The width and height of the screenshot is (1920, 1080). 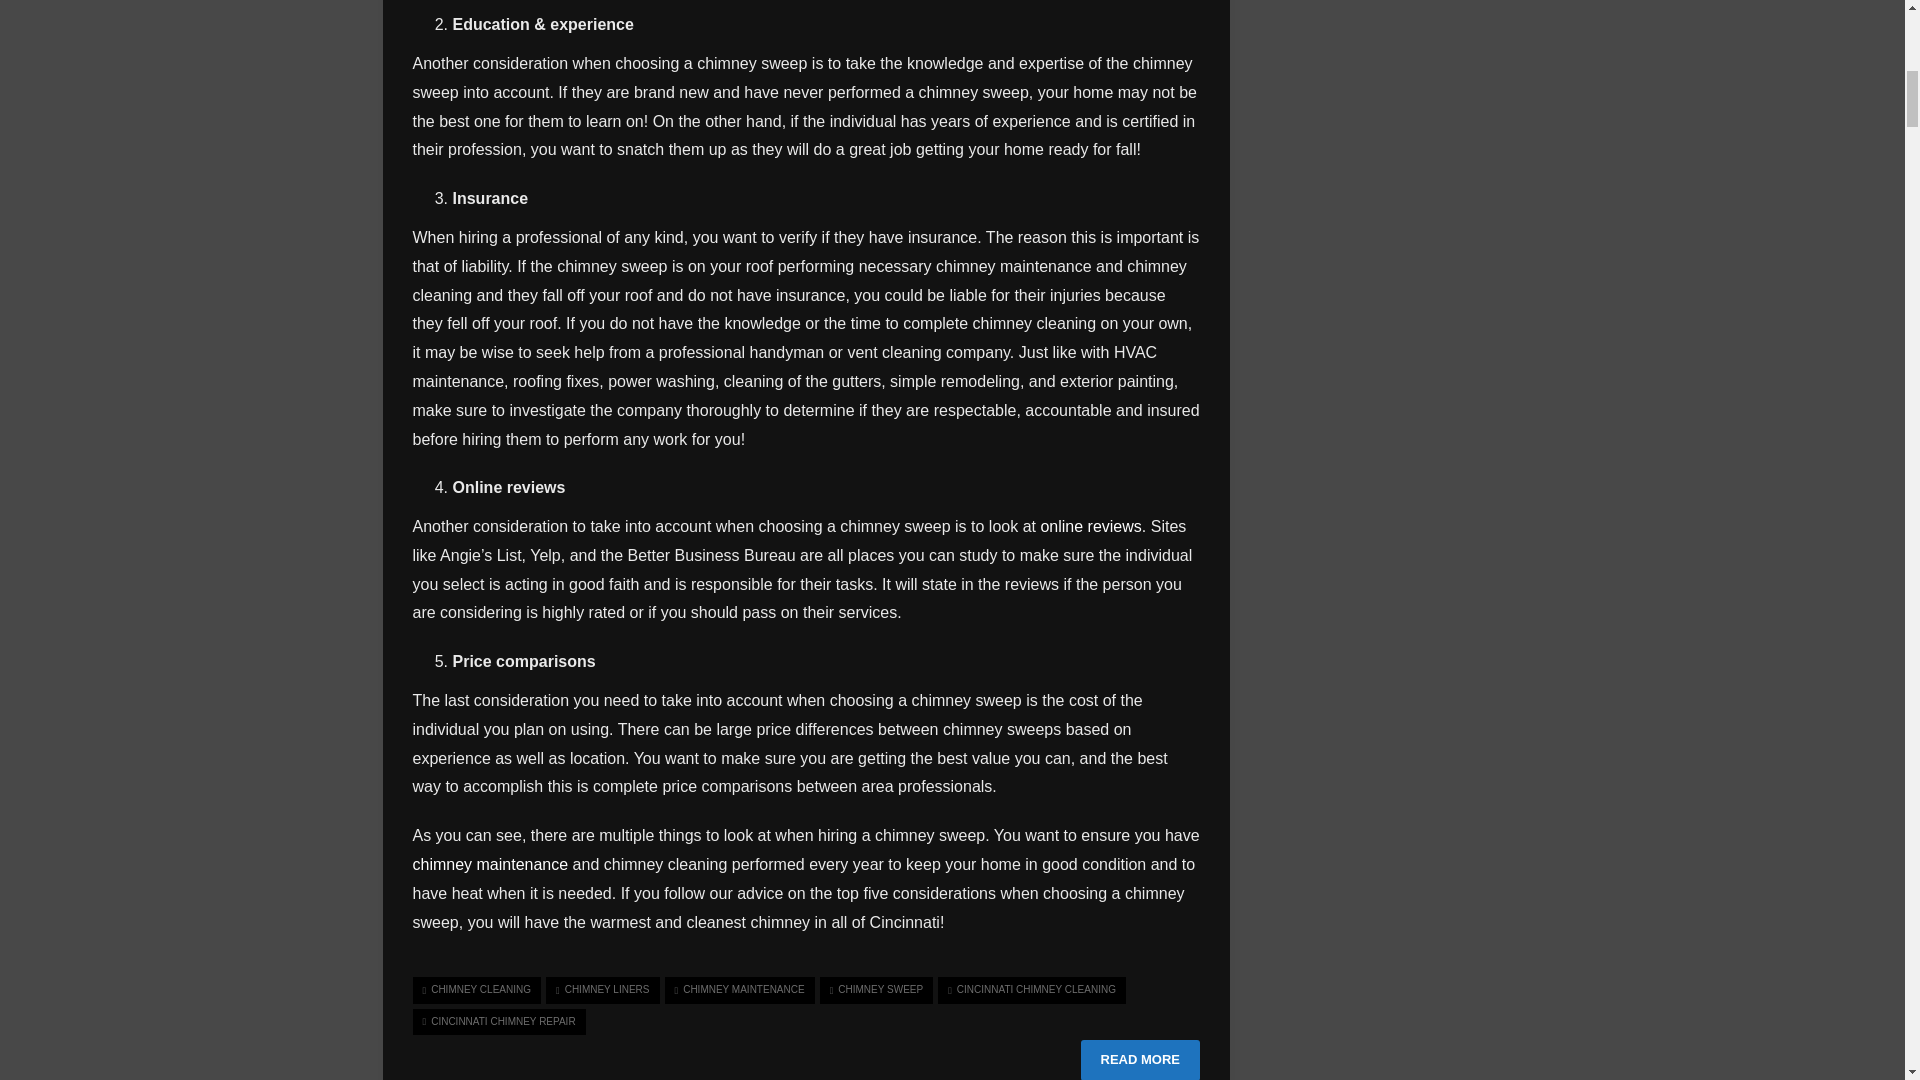 I want to click on CHIMNEY SWEEP, so click(x=876, y=990).